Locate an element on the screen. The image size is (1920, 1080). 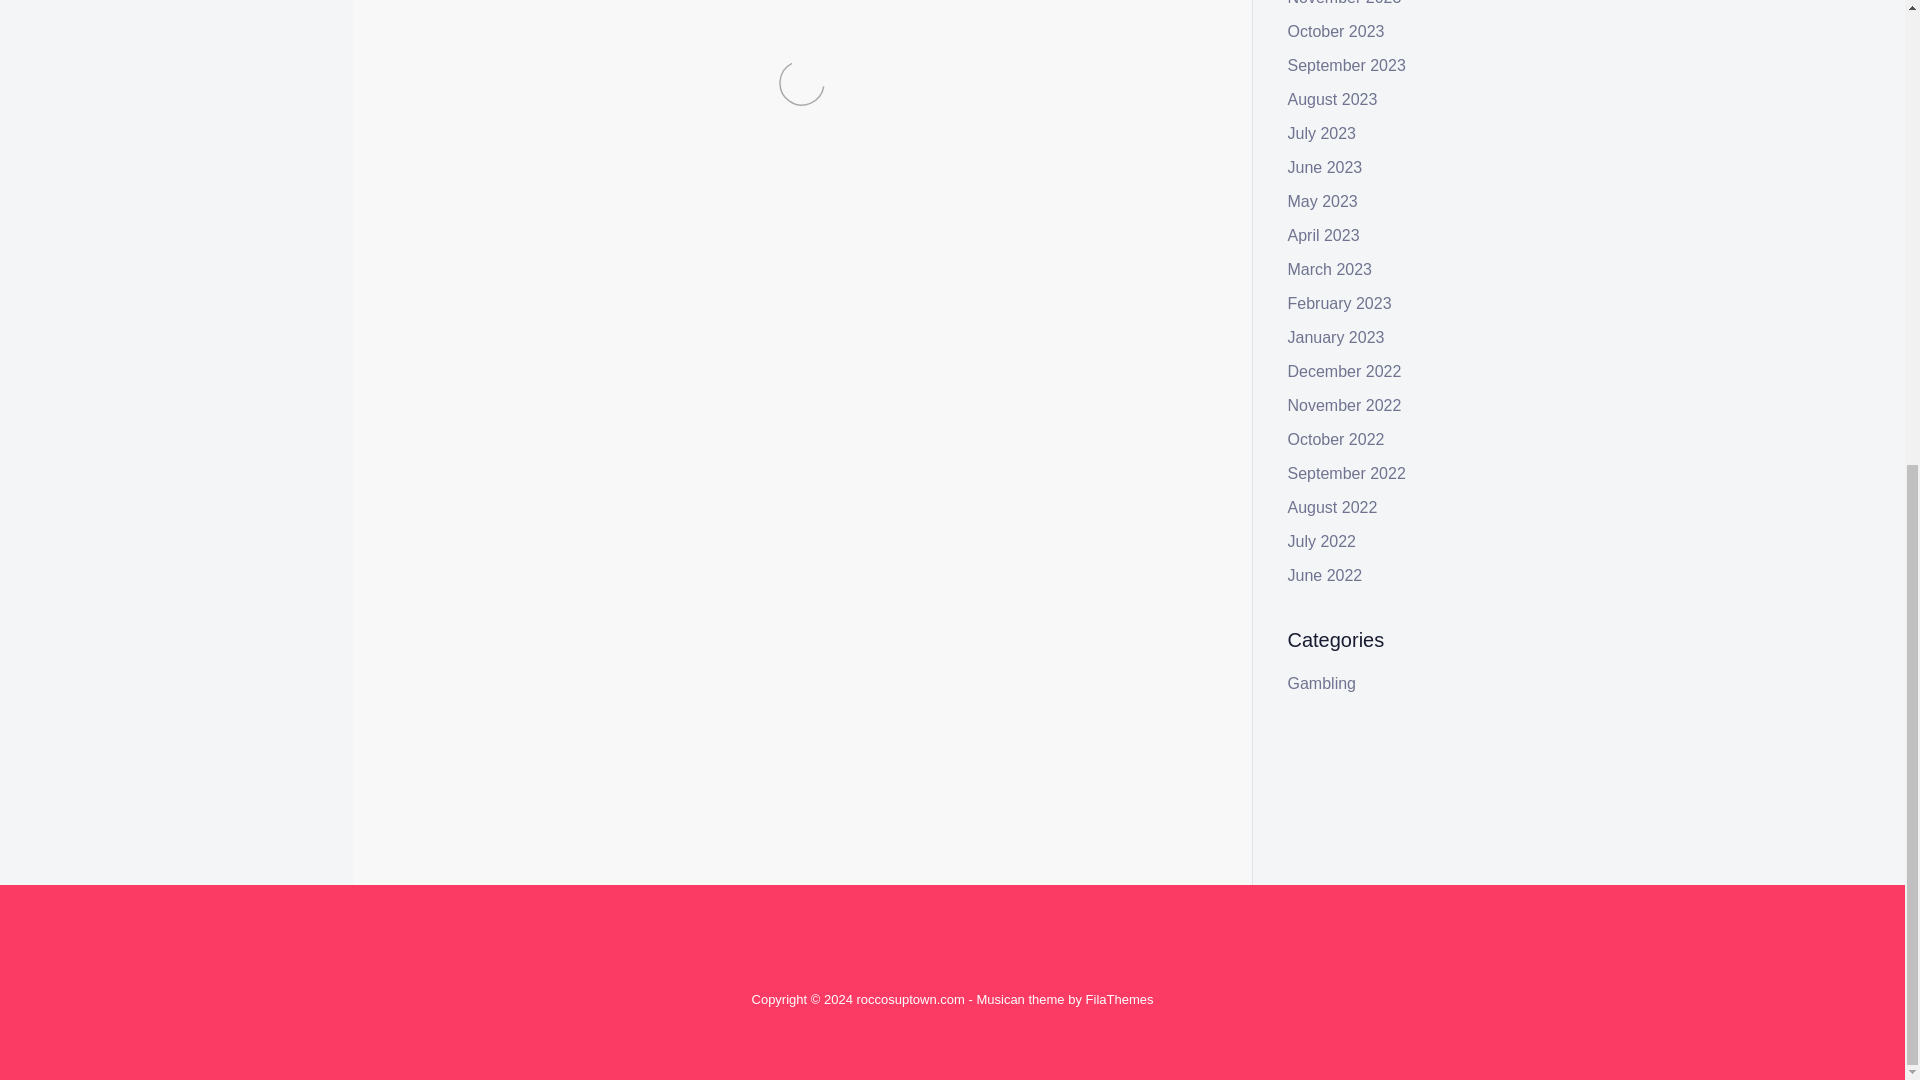
October 2022 is located at coordinates (1336, 439).